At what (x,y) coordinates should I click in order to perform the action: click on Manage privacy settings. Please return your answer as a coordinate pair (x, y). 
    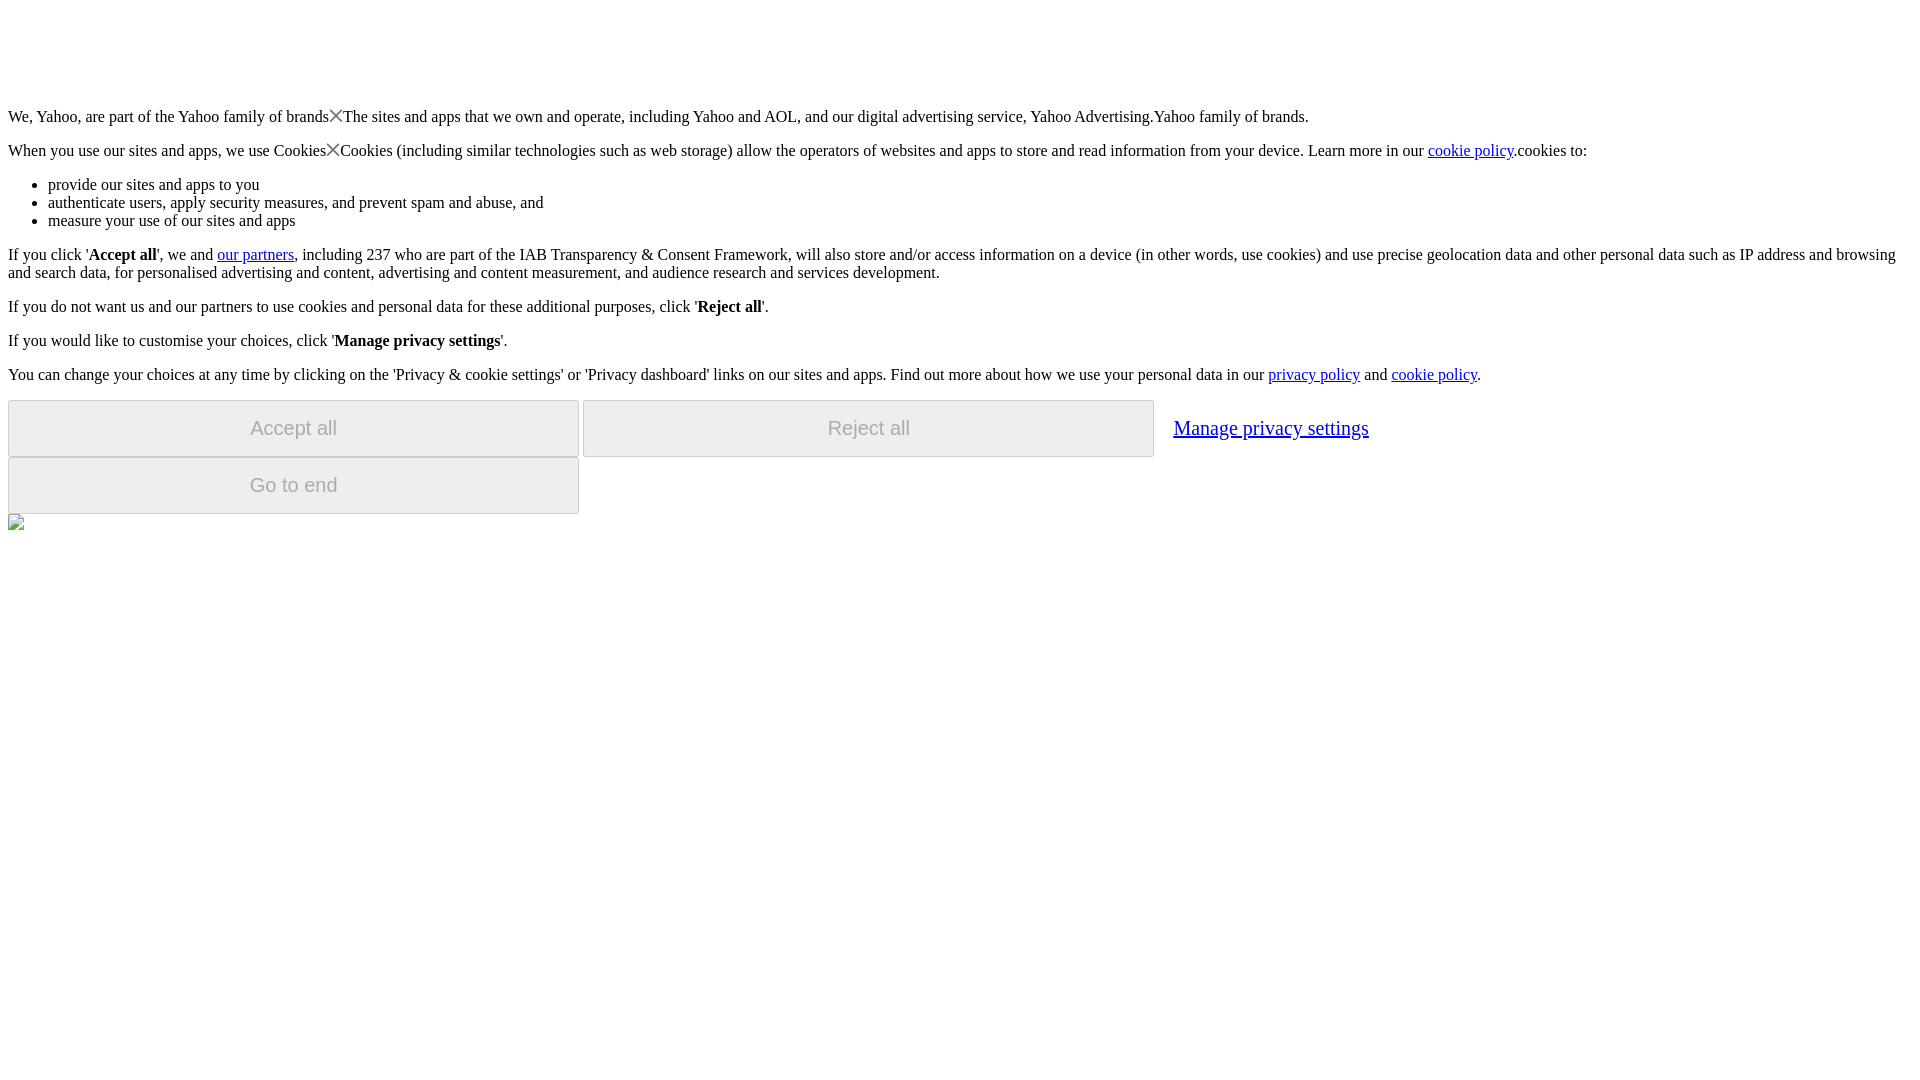
    Looking at the image, I should click on (1270, 427).